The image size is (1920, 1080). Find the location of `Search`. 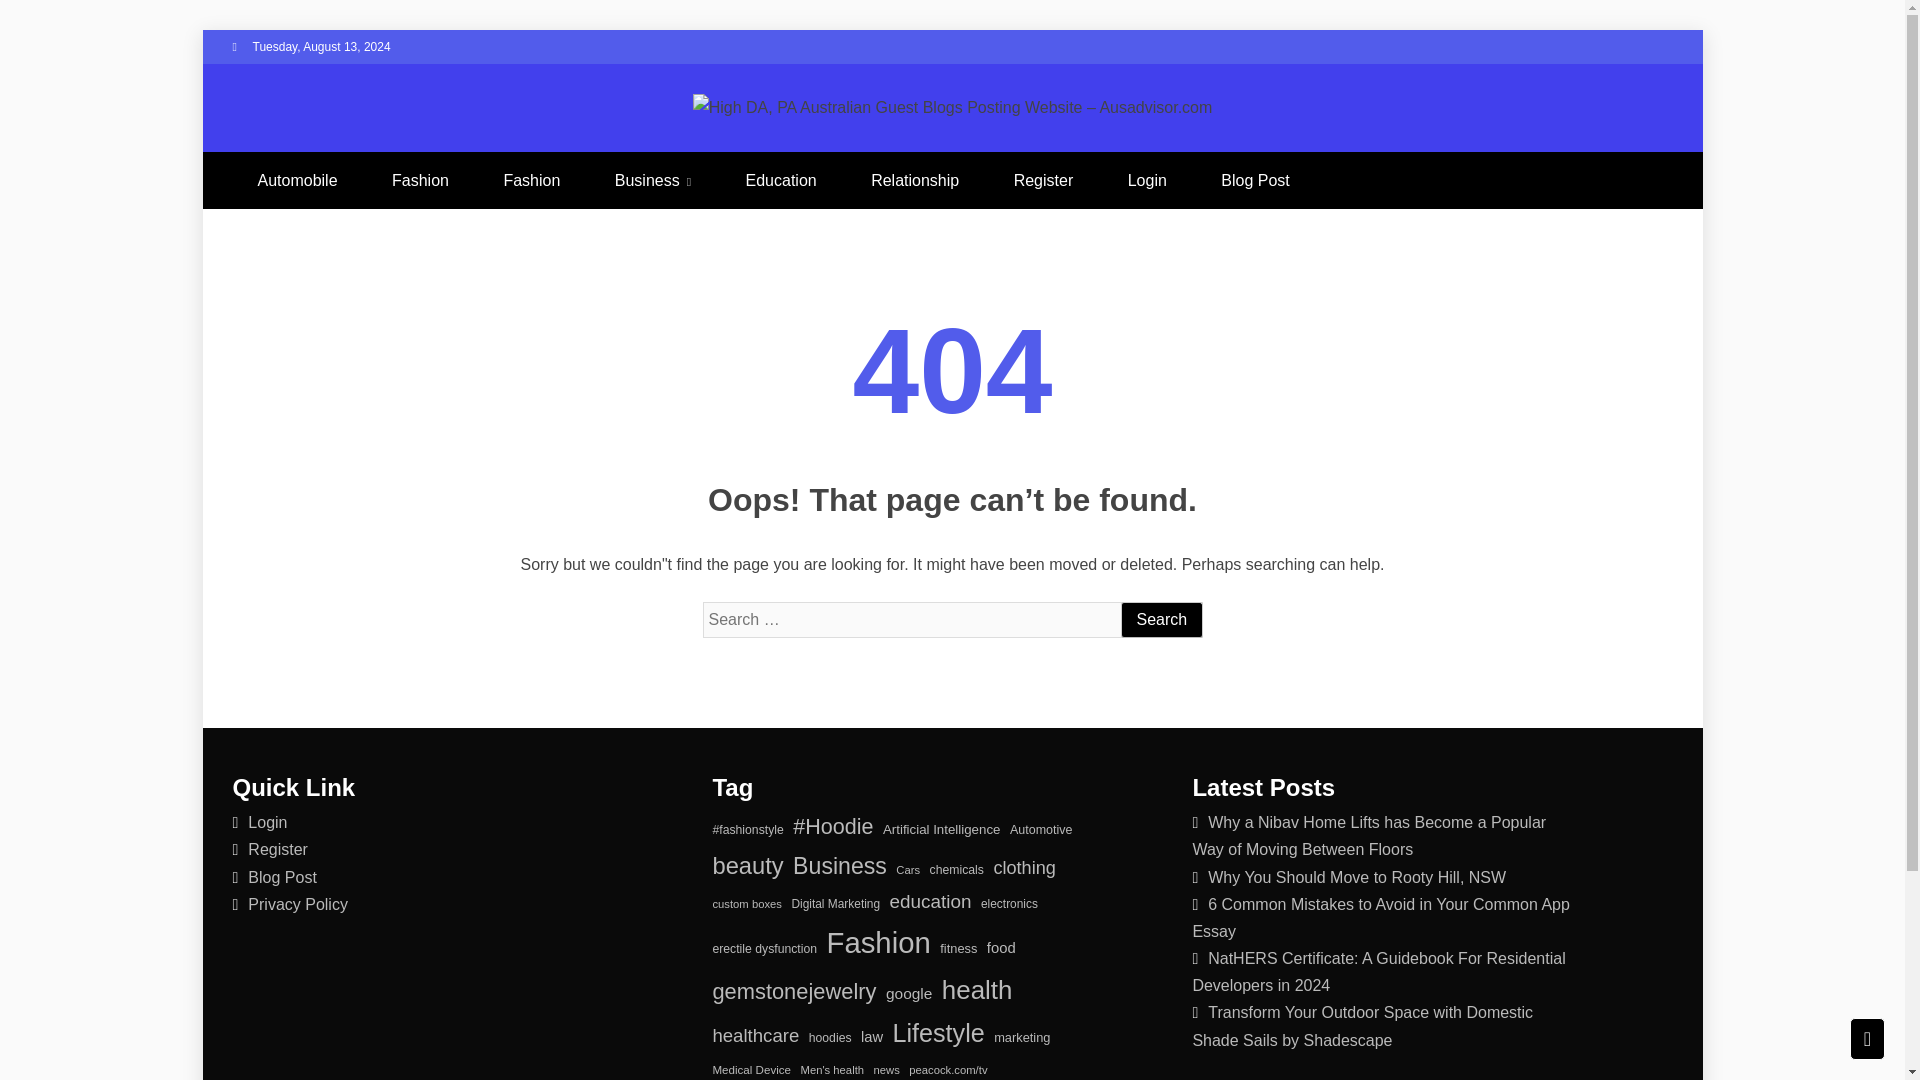

Search is located at coordinates (1160, 620).